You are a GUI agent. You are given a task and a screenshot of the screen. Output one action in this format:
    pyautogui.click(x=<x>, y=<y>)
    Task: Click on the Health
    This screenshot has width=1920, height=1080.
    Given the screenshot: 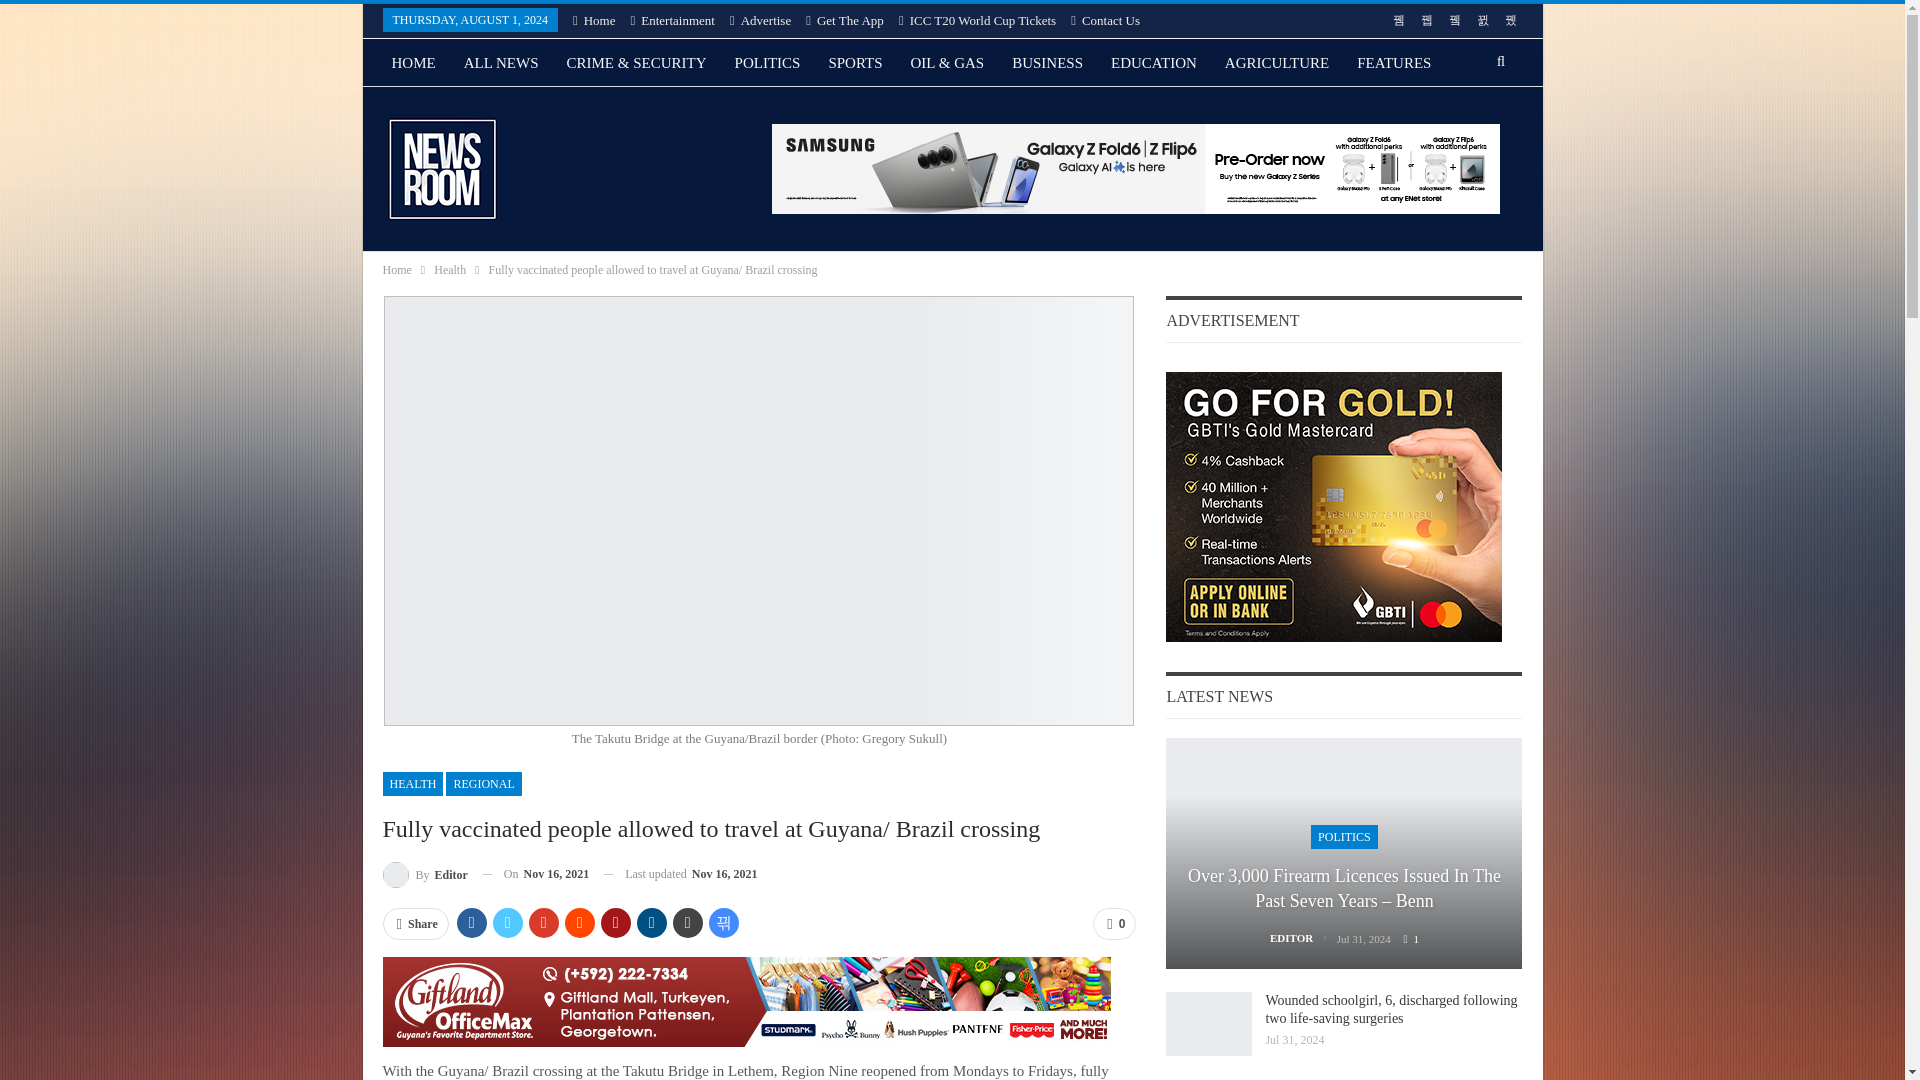 What is the action you would take?
    pyautogui.click(x=450, y=270)
    